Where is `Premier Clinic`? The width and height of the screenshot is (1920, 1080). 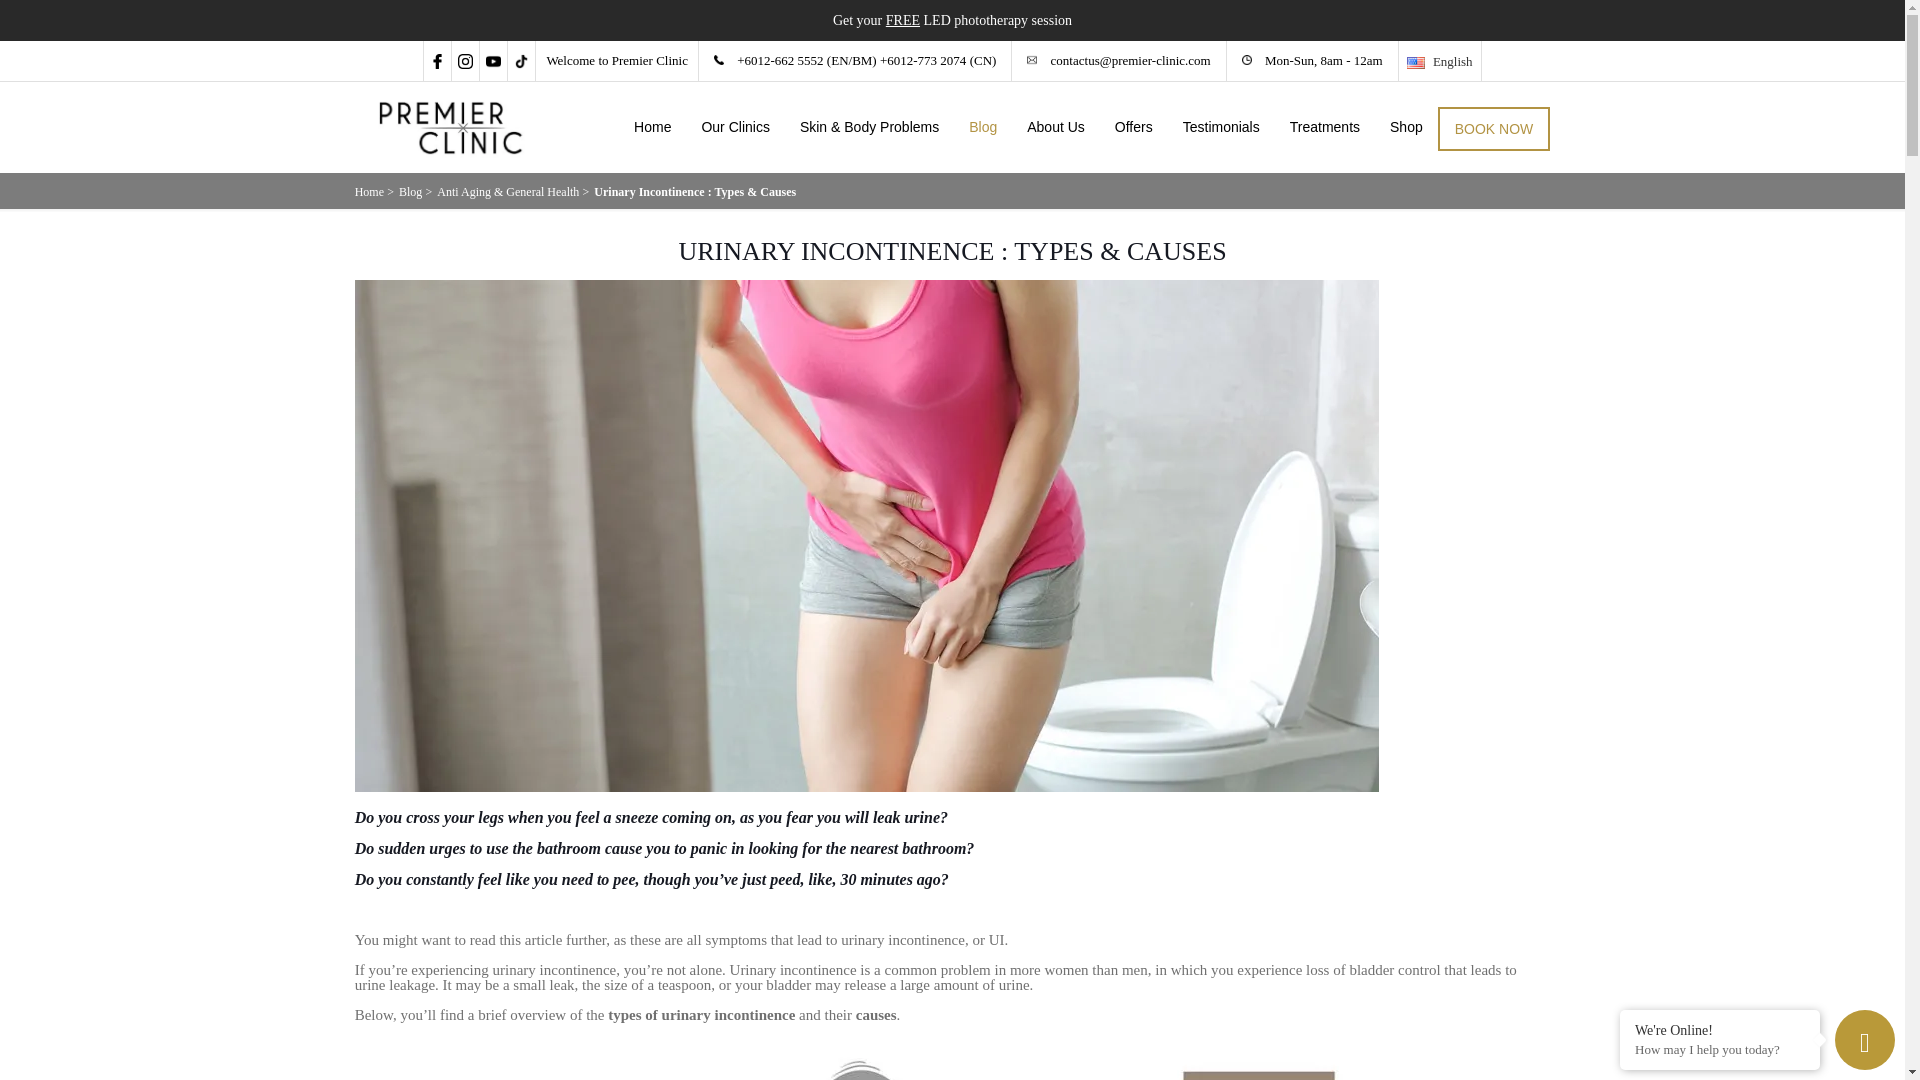 Premier Clinic is located at coordinates (450, 126).